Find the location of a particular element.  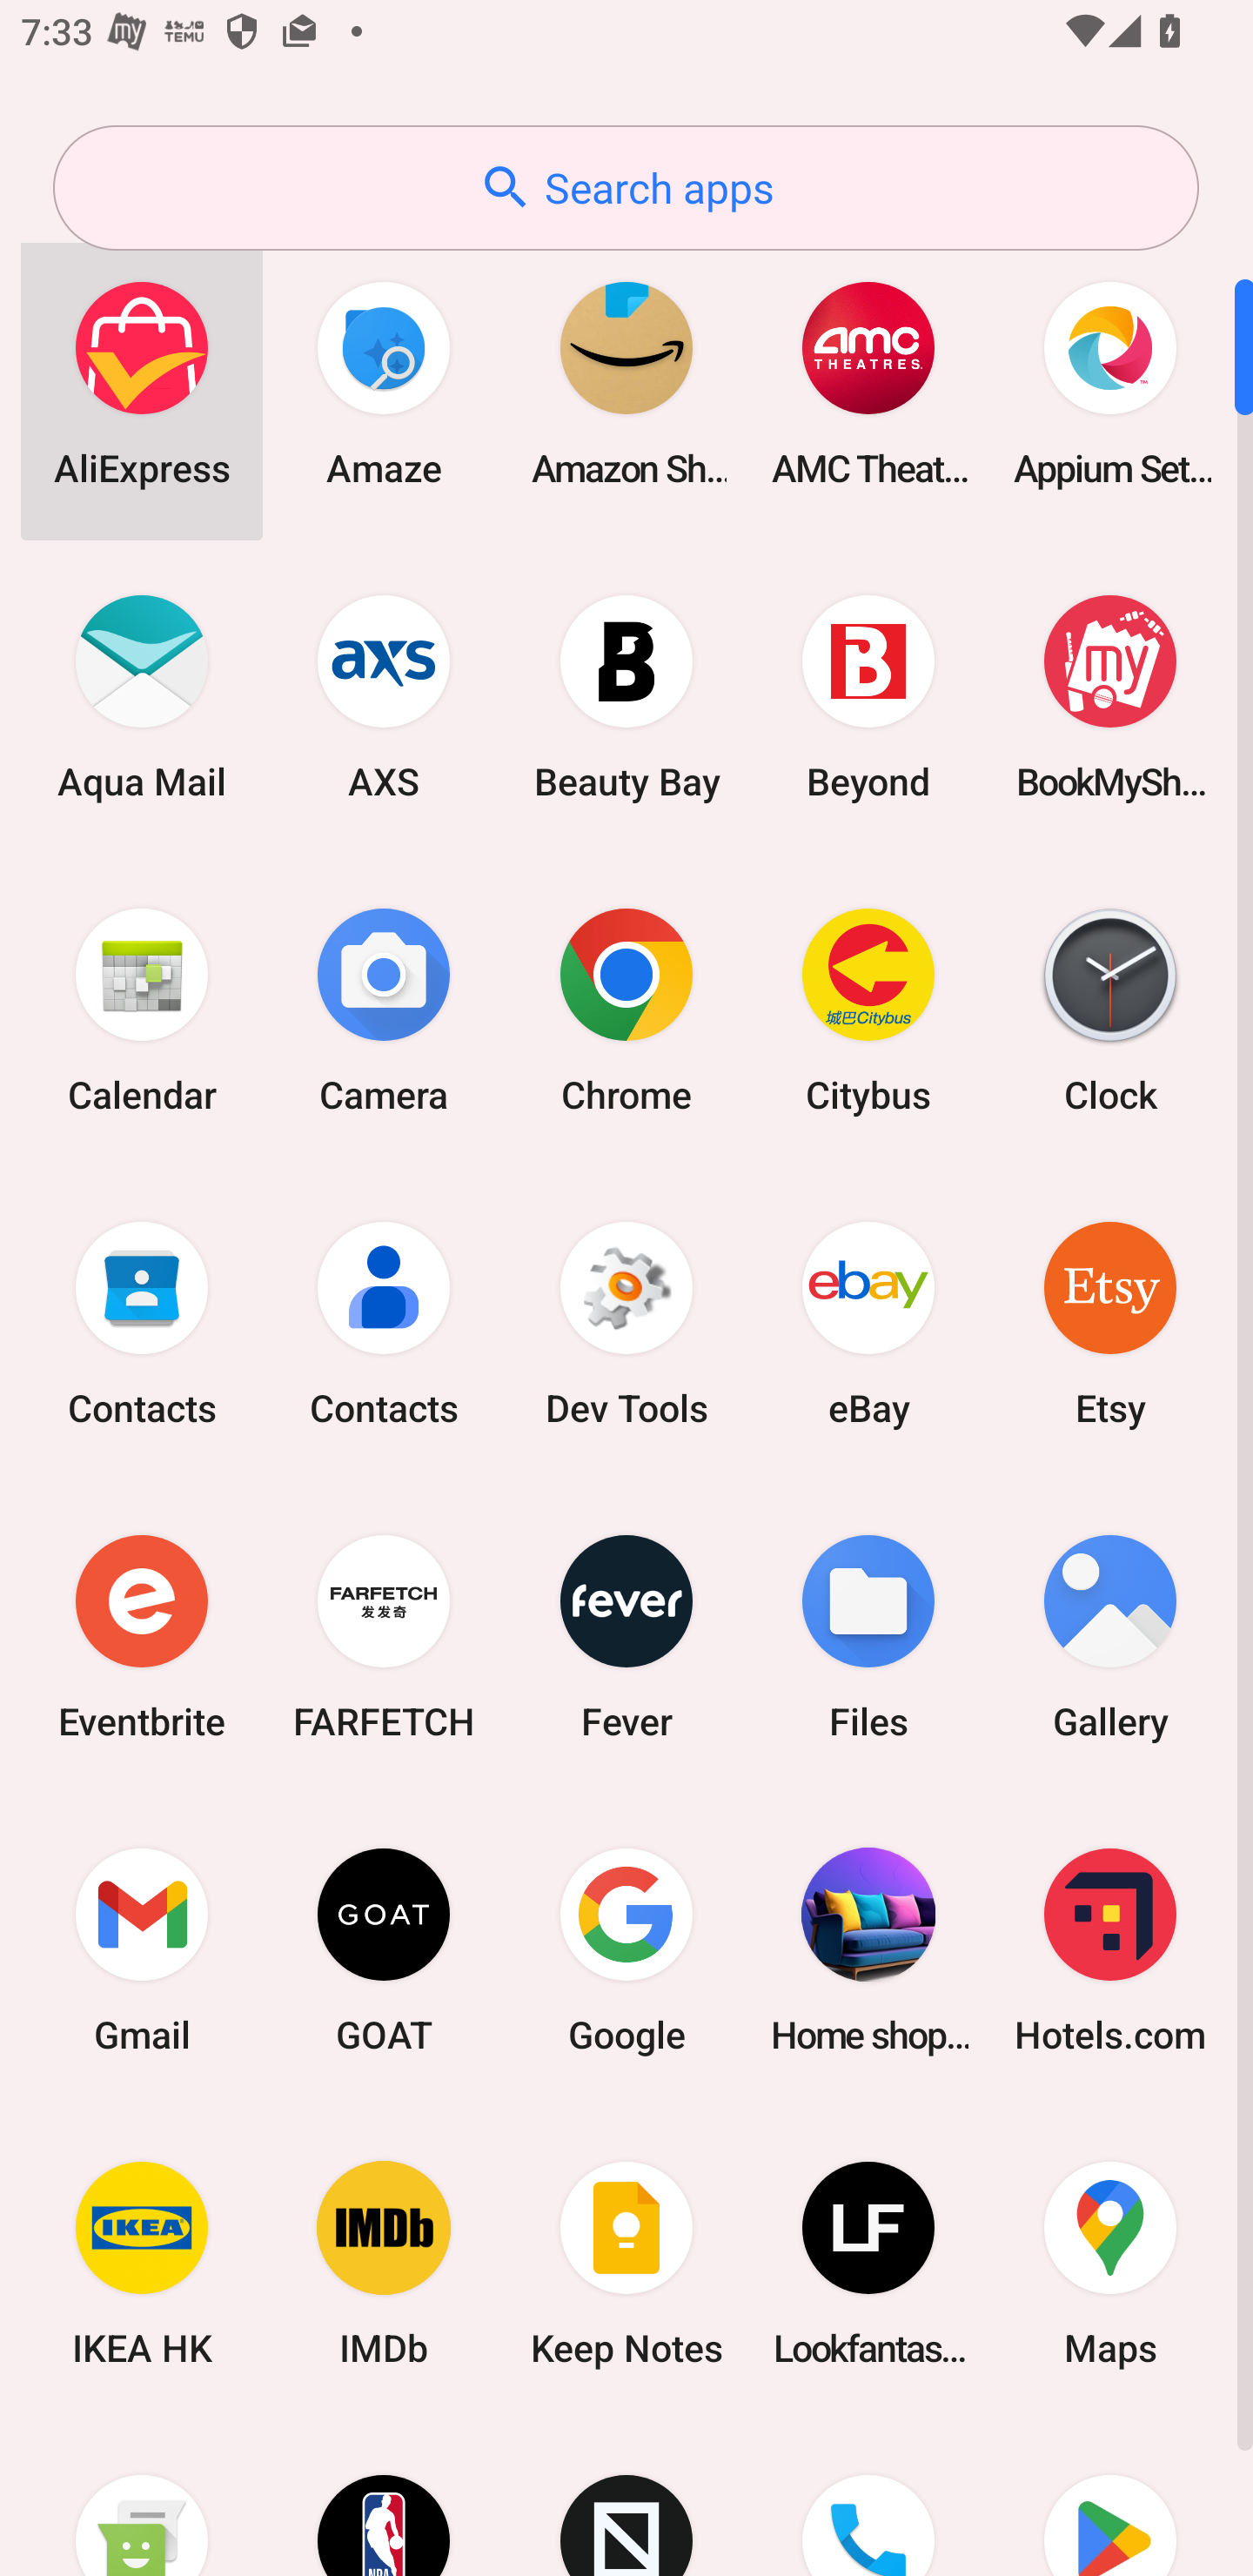

Calendar is located at coordinates (142, 1010).